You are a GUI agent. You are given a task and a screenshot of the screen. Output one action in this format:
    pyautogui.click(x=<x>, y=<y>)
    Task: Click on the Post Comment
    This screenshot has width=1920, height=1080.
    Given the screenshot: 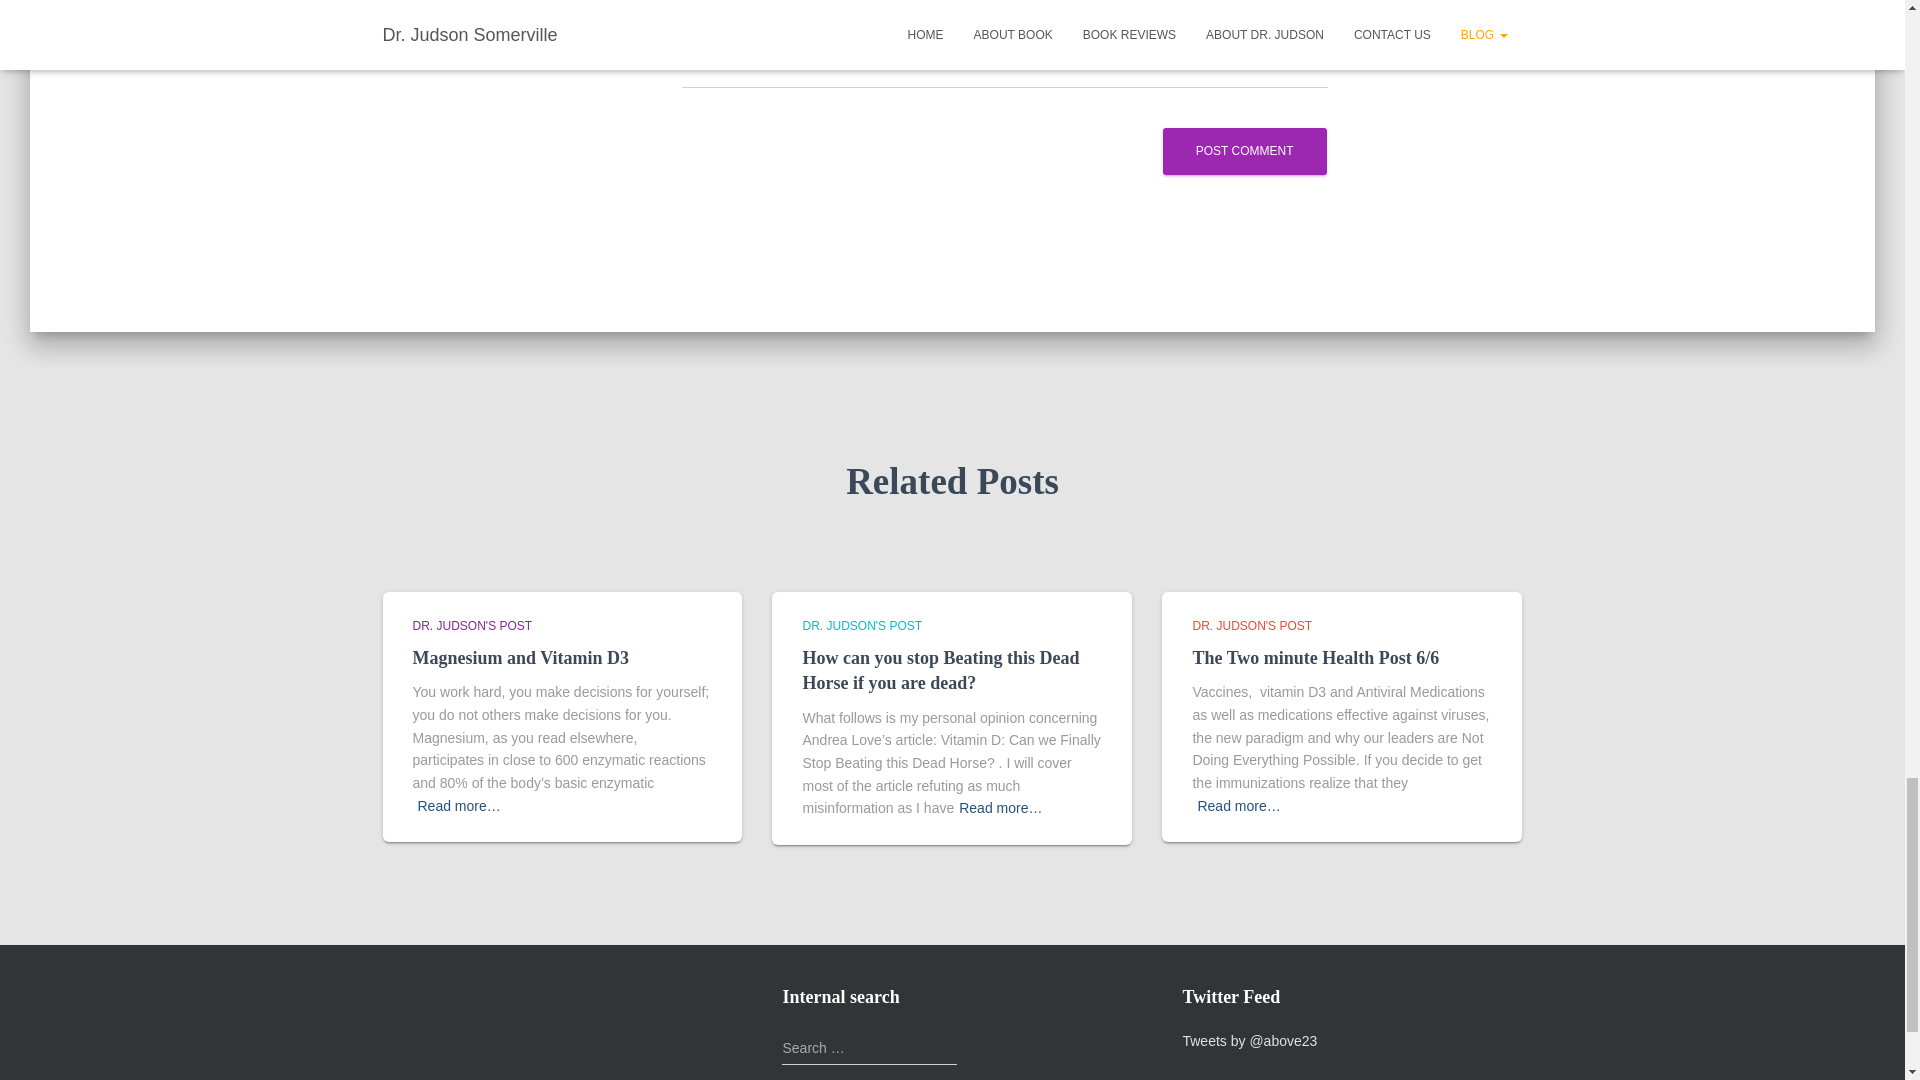 What is the action you would take?
    pyautogui.click(x=1244, y=151)
    